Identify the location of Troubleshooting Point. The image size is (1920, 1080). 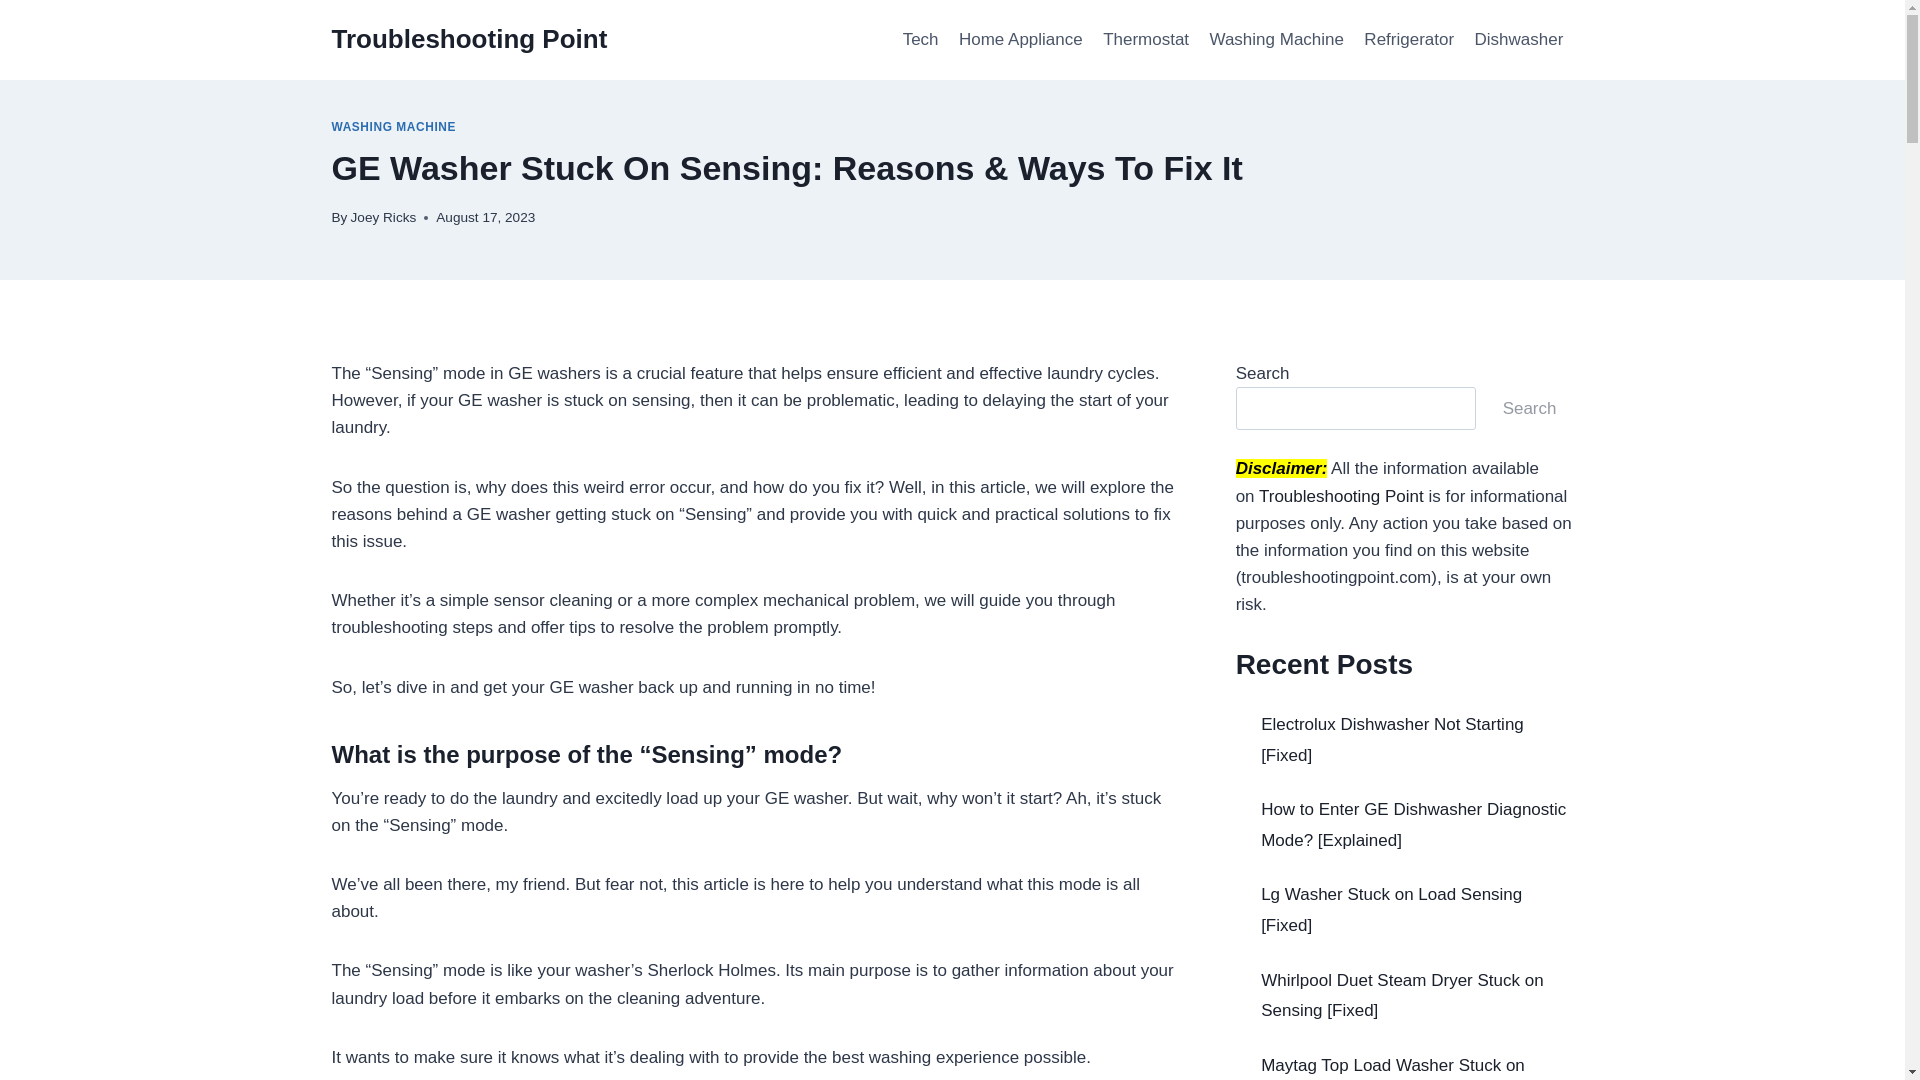
(470, 39).